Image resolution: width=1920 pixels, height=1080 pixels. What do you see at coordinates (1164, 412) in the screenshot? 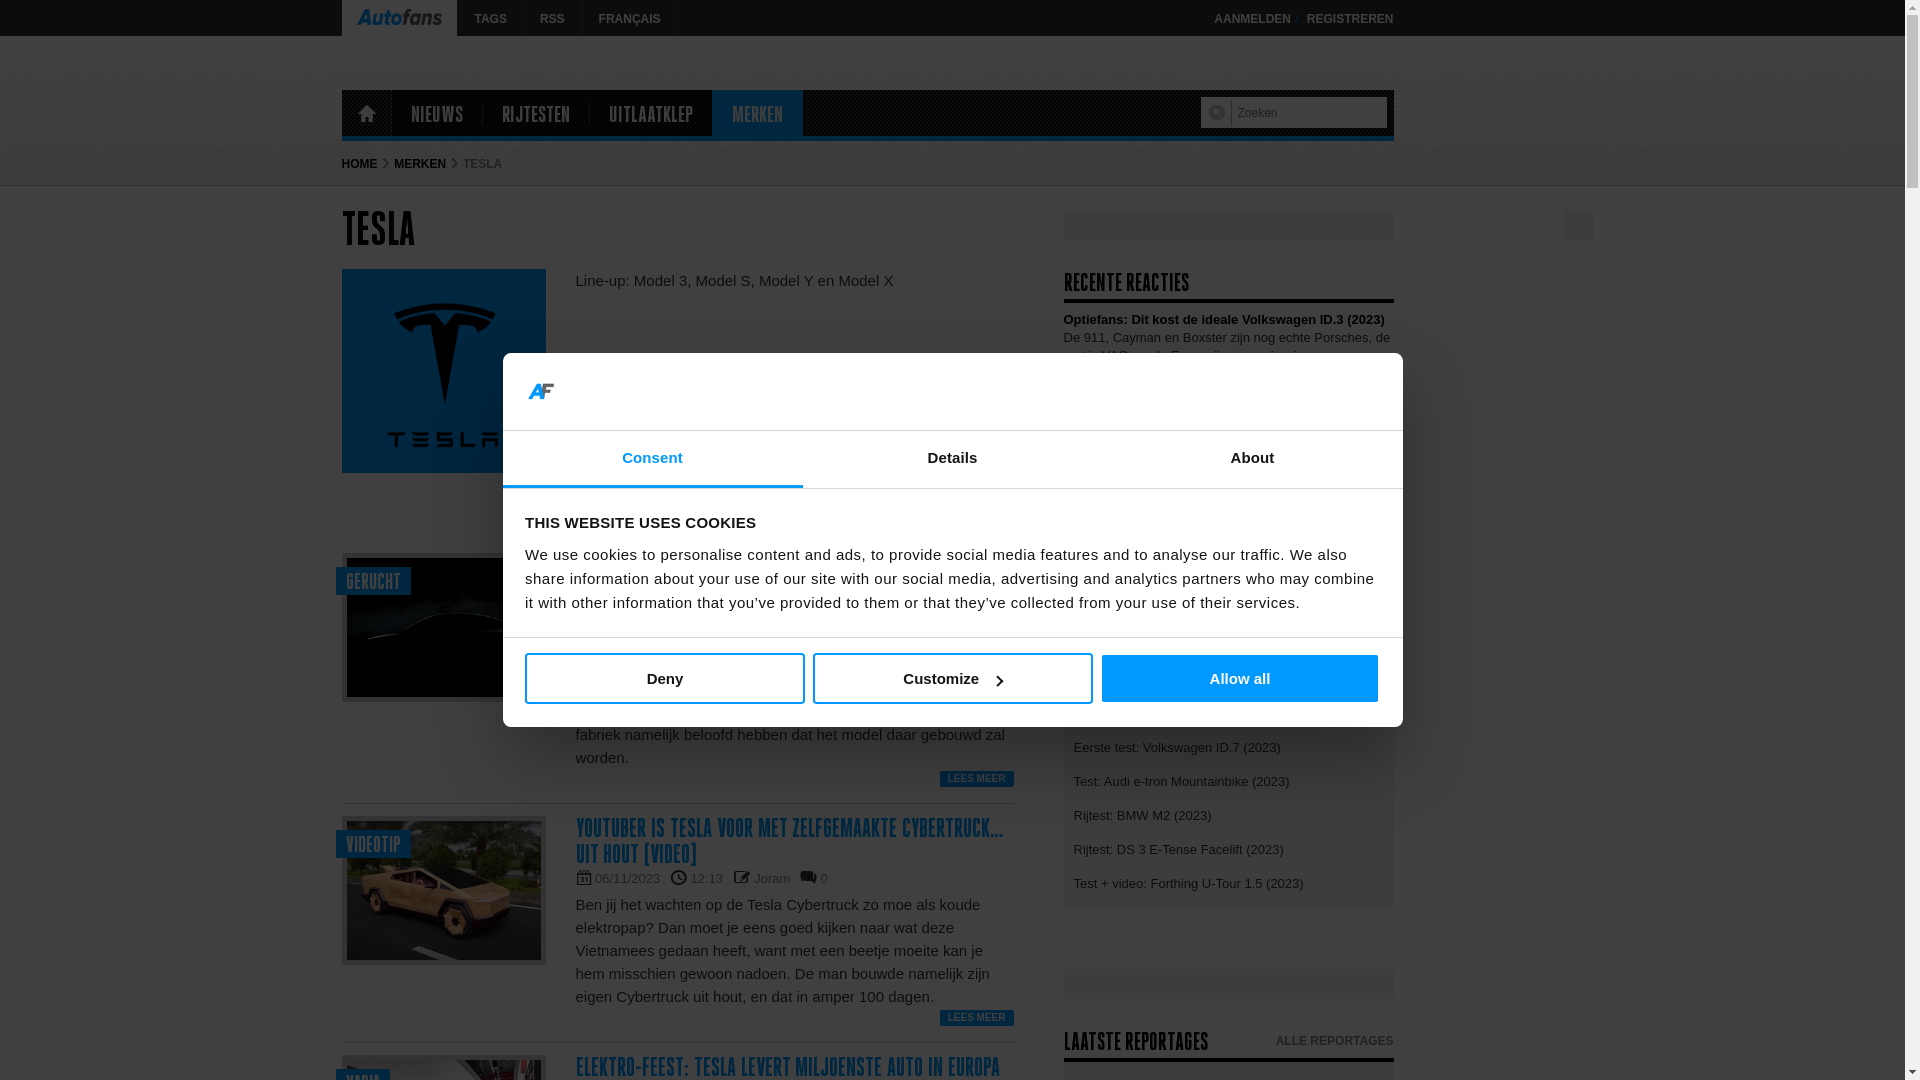
I see `Volkswagen Passat Variant 2023` at bounding box center [1164, 412].